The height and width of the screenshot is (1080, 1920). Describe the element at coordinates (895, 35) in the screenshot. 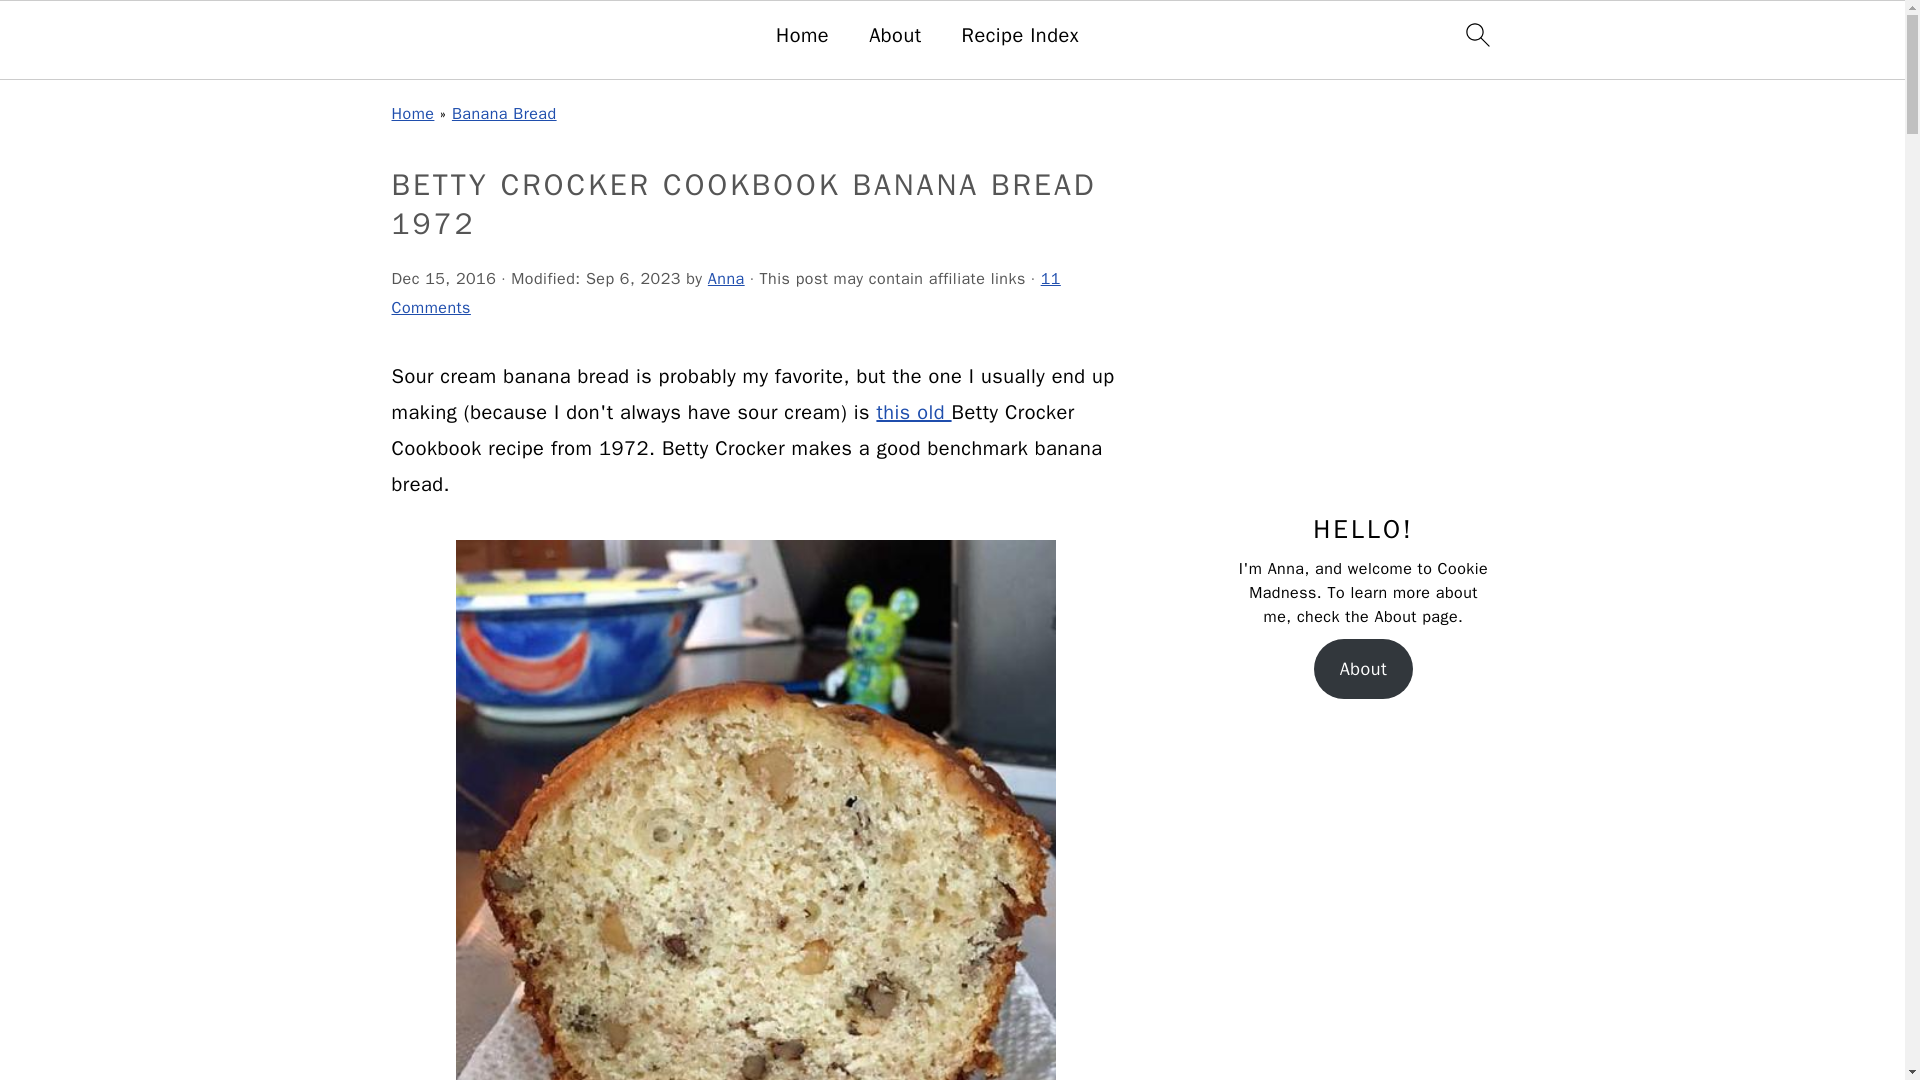

I see `About` at that location.